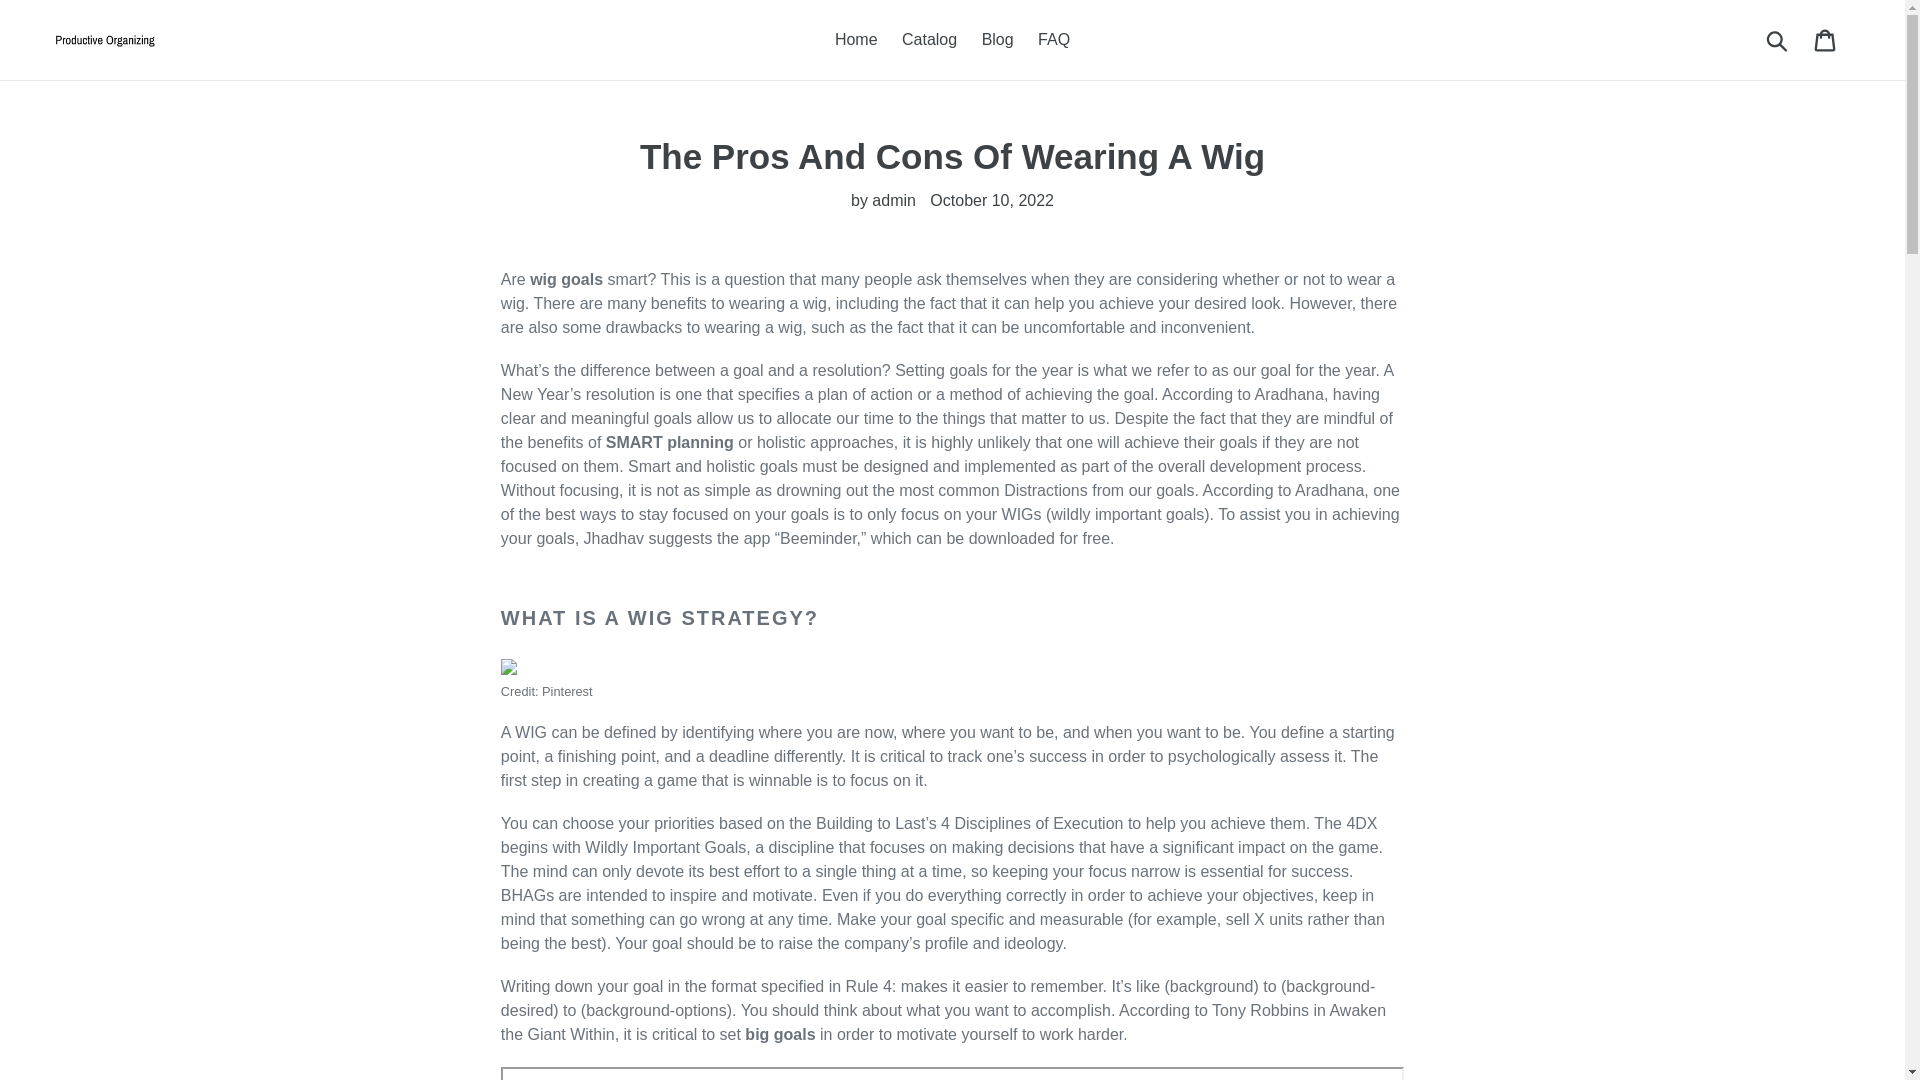 This screenshot has height=1080, width=1920. I want to click on Submit, so click(1778, 40).